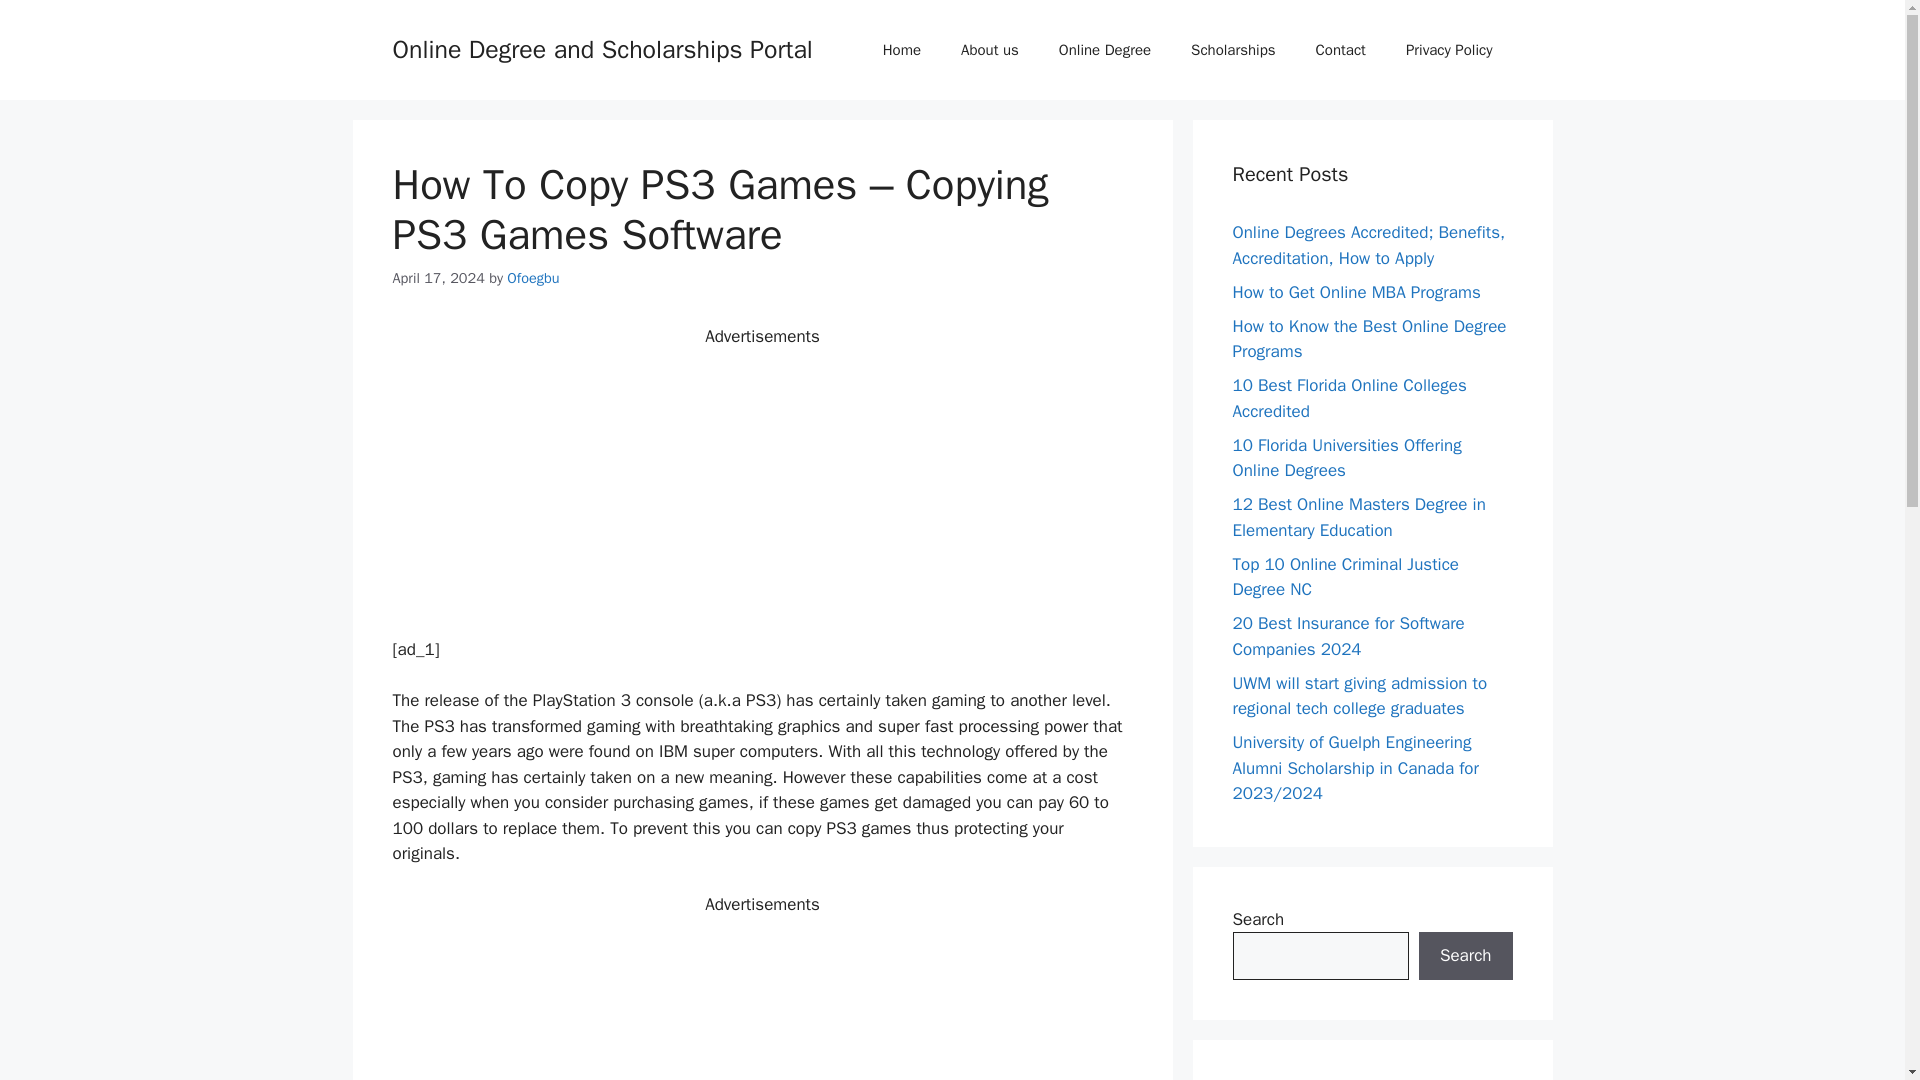 The height and width of the screenshot is (1080, 1920). What do you see at coordinates (1348, 636) in the screenshot?
I see `20 Best Insurance for Software Companies 2024` at bounding box center [1348, 636].